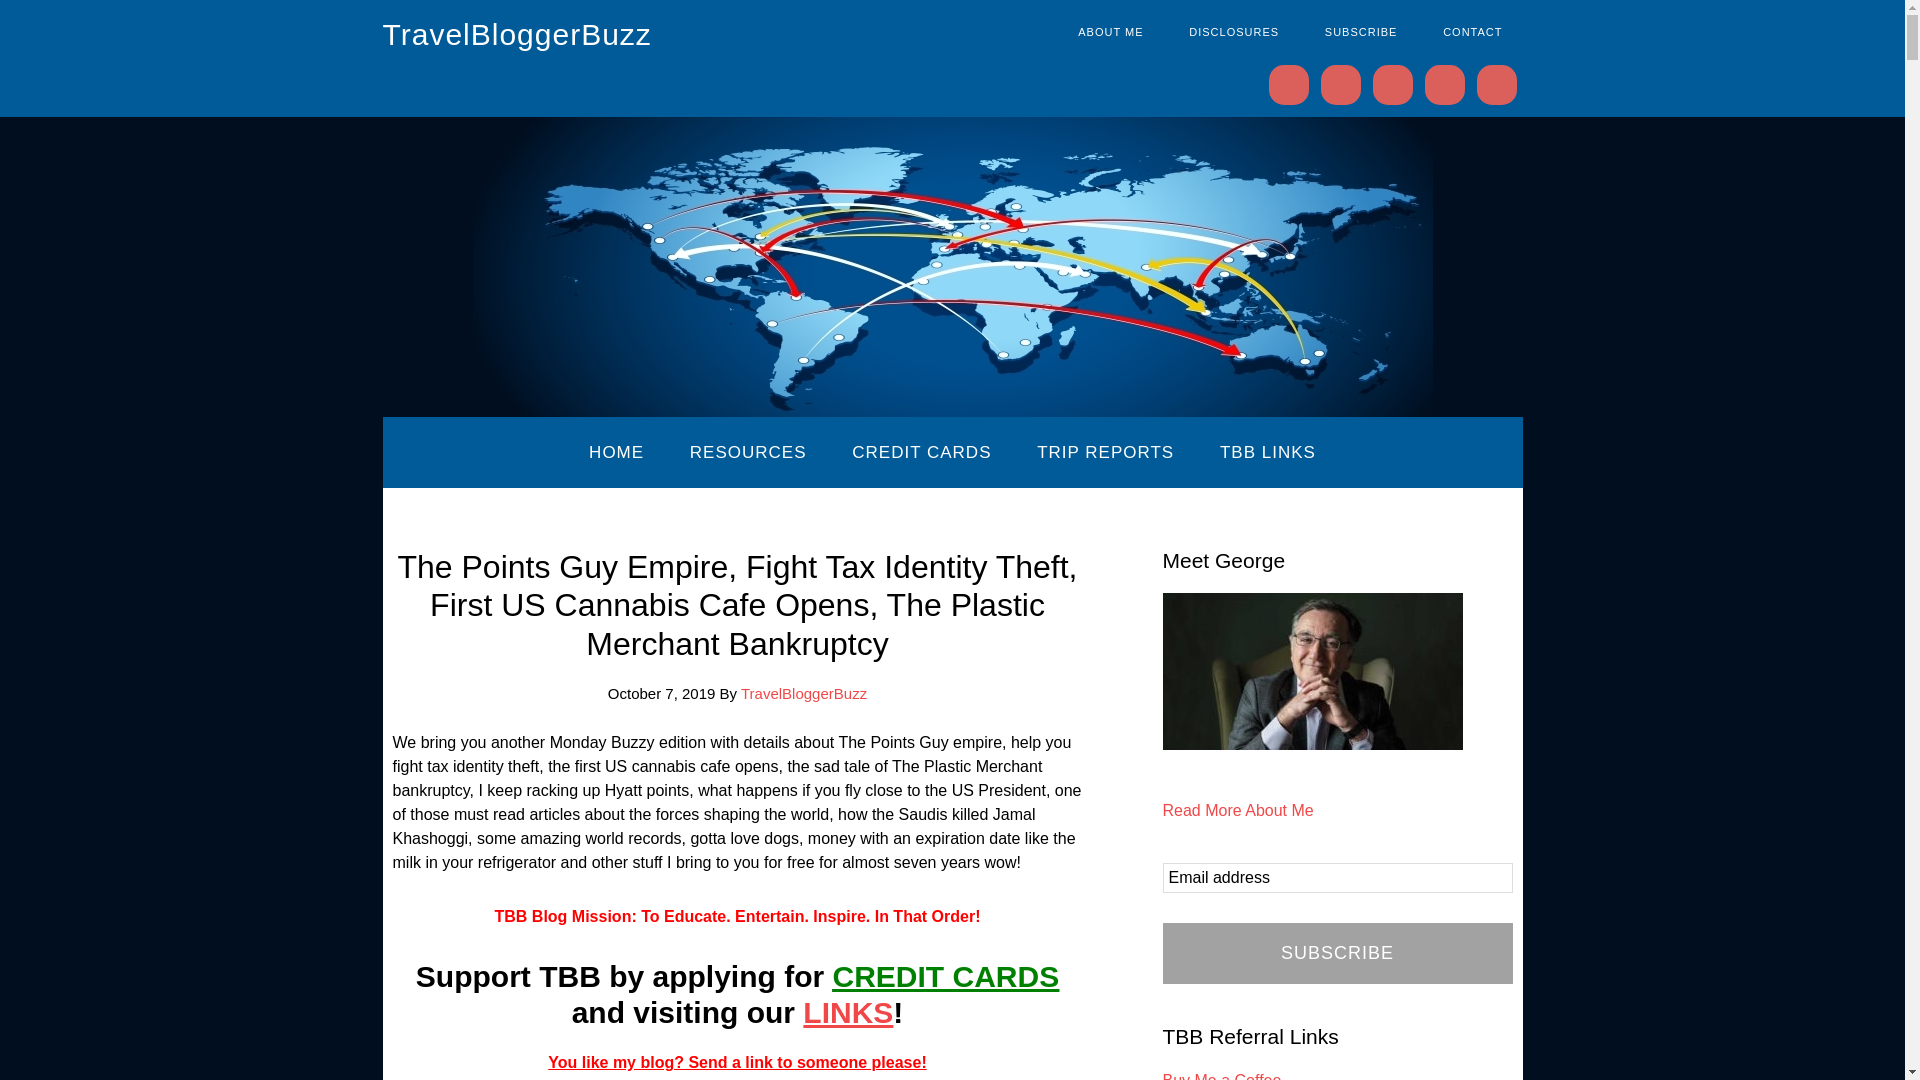 Image resolution: width=1920 pixels, height=1080 pixels. What do you see at coordinates (516, 34) in the screenshot?
I see `TravelBloggerBuzz` at bounding box center [516, 34].